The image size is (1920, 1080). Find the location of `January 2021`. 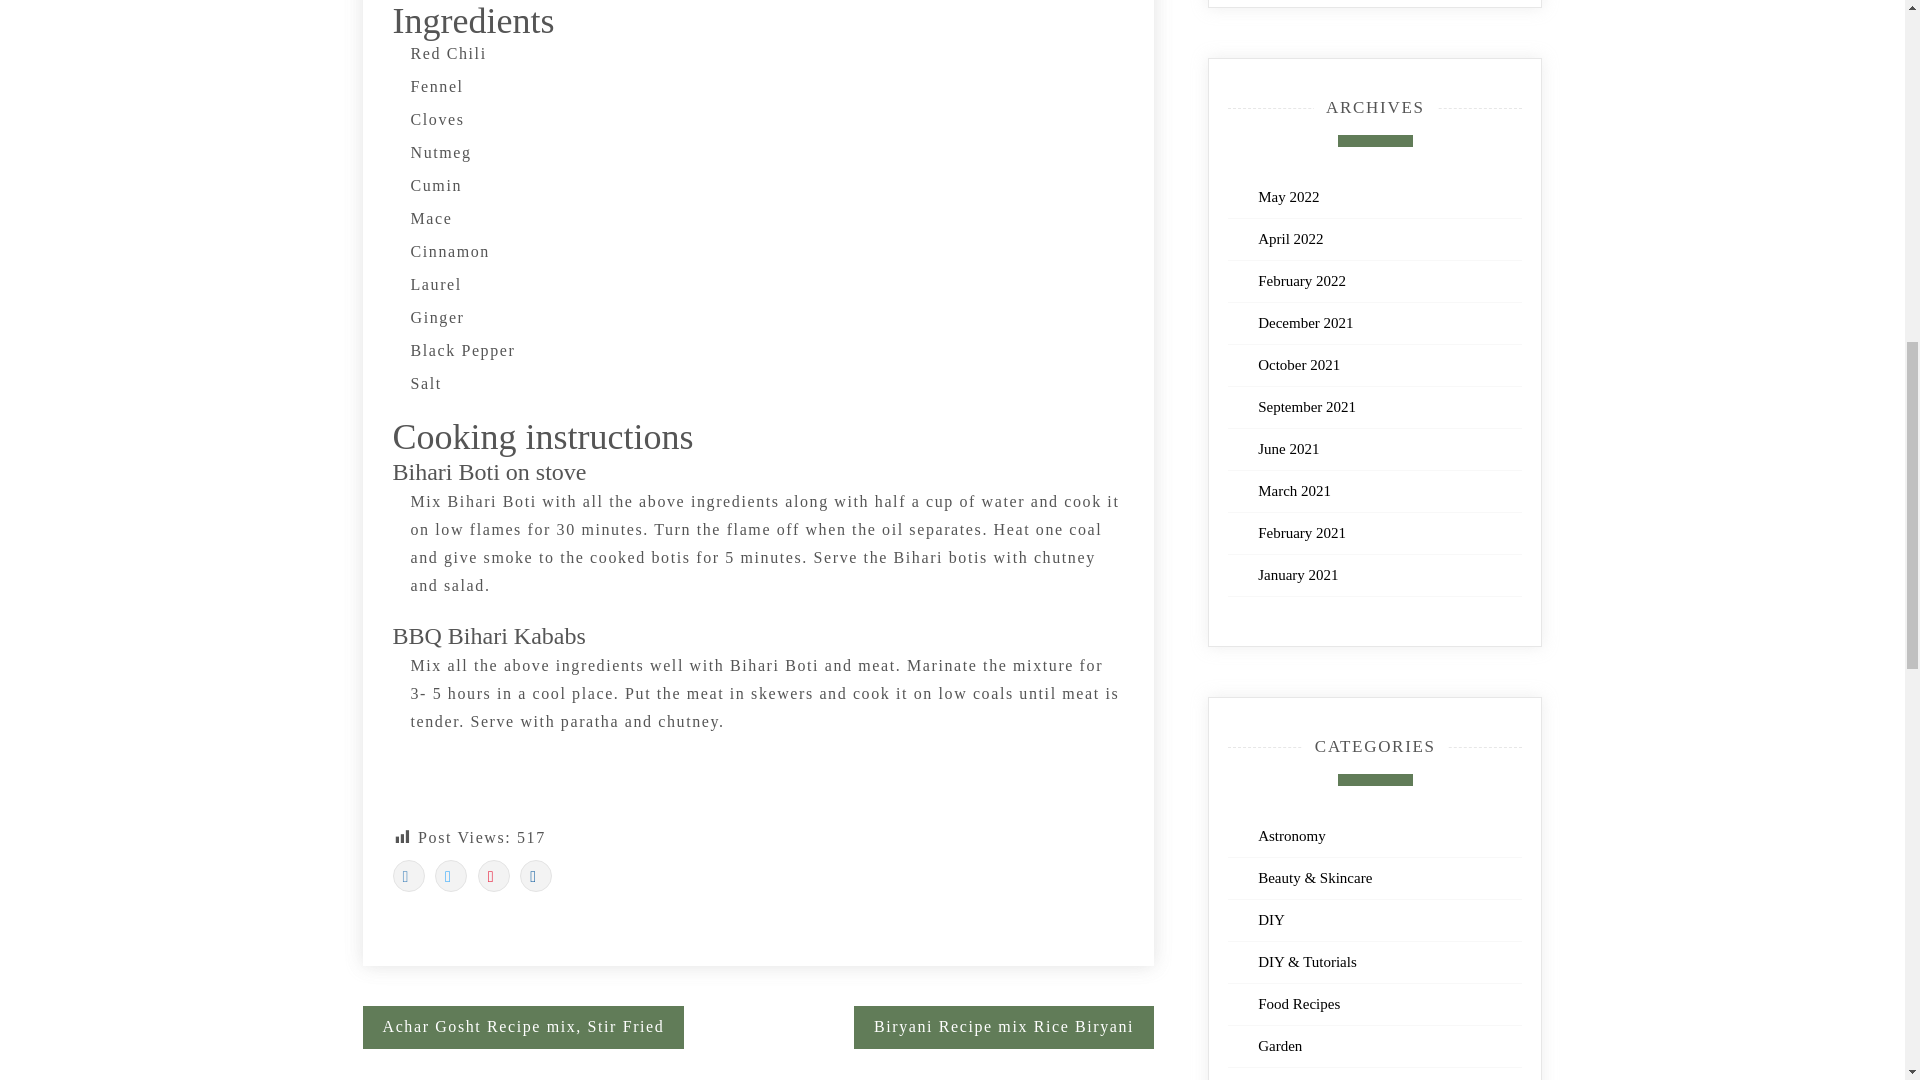

January 2021 is located at coordinates (1298, 575).